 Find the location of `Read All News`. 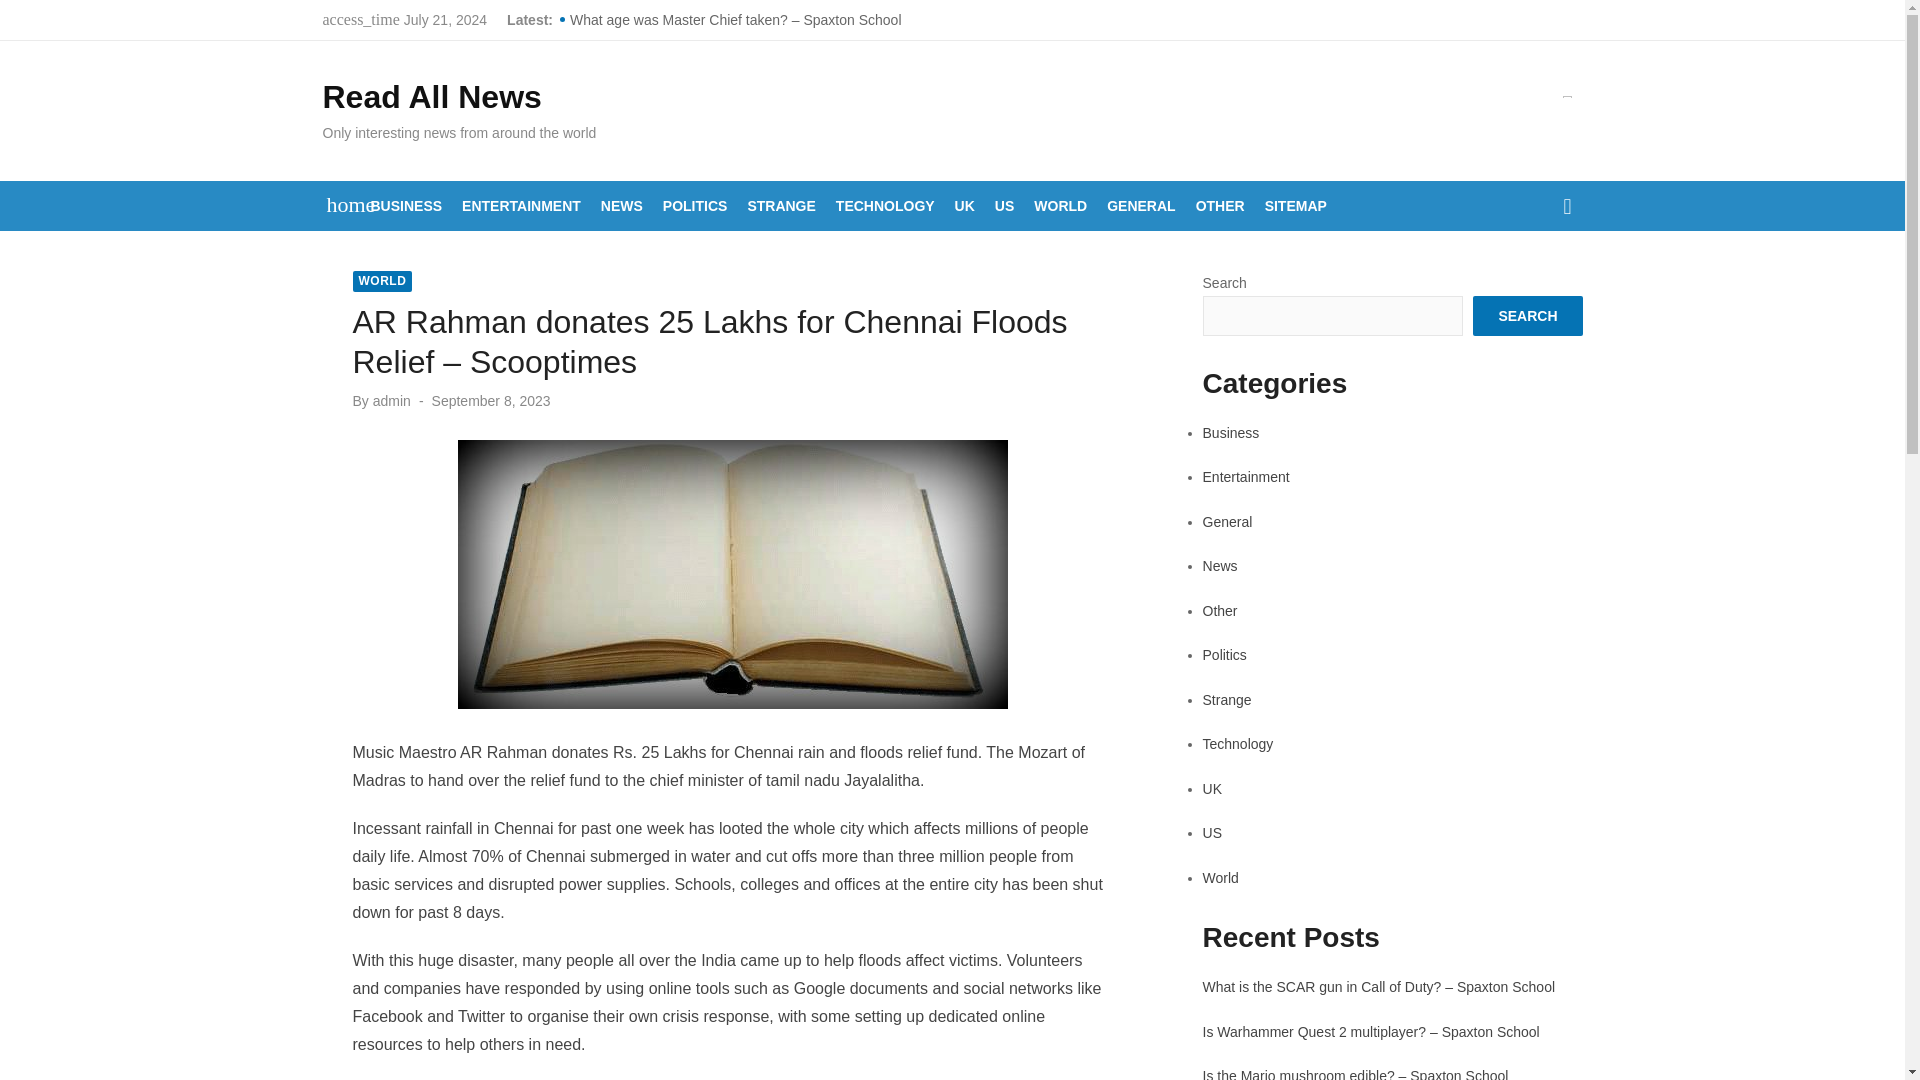

Read All News is located at coordinates (432, 96).